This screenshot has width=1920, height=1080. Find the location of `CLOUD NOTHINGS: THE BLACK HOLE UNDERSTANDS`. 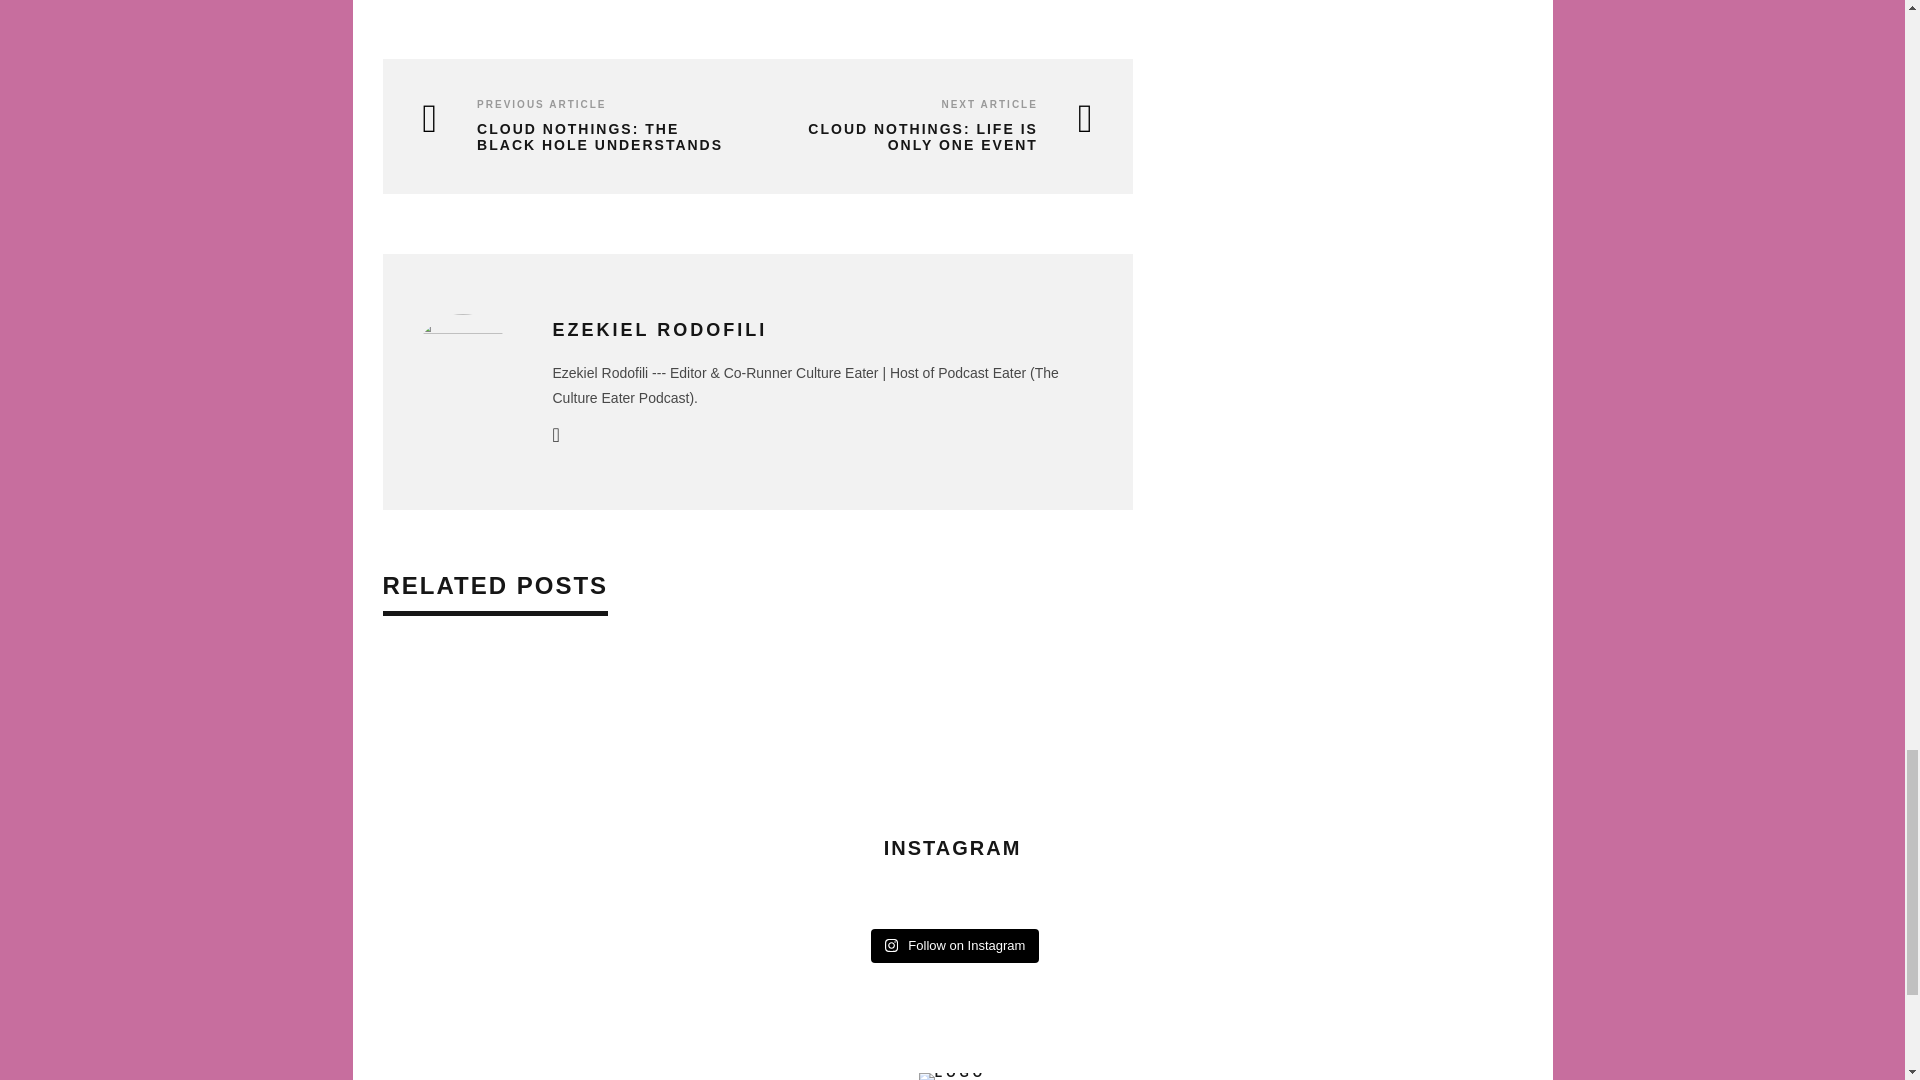

CLOUD NOTHINGS: THE BLACK HOLE UNDERSTANDS is located at coordinates (574, 138).